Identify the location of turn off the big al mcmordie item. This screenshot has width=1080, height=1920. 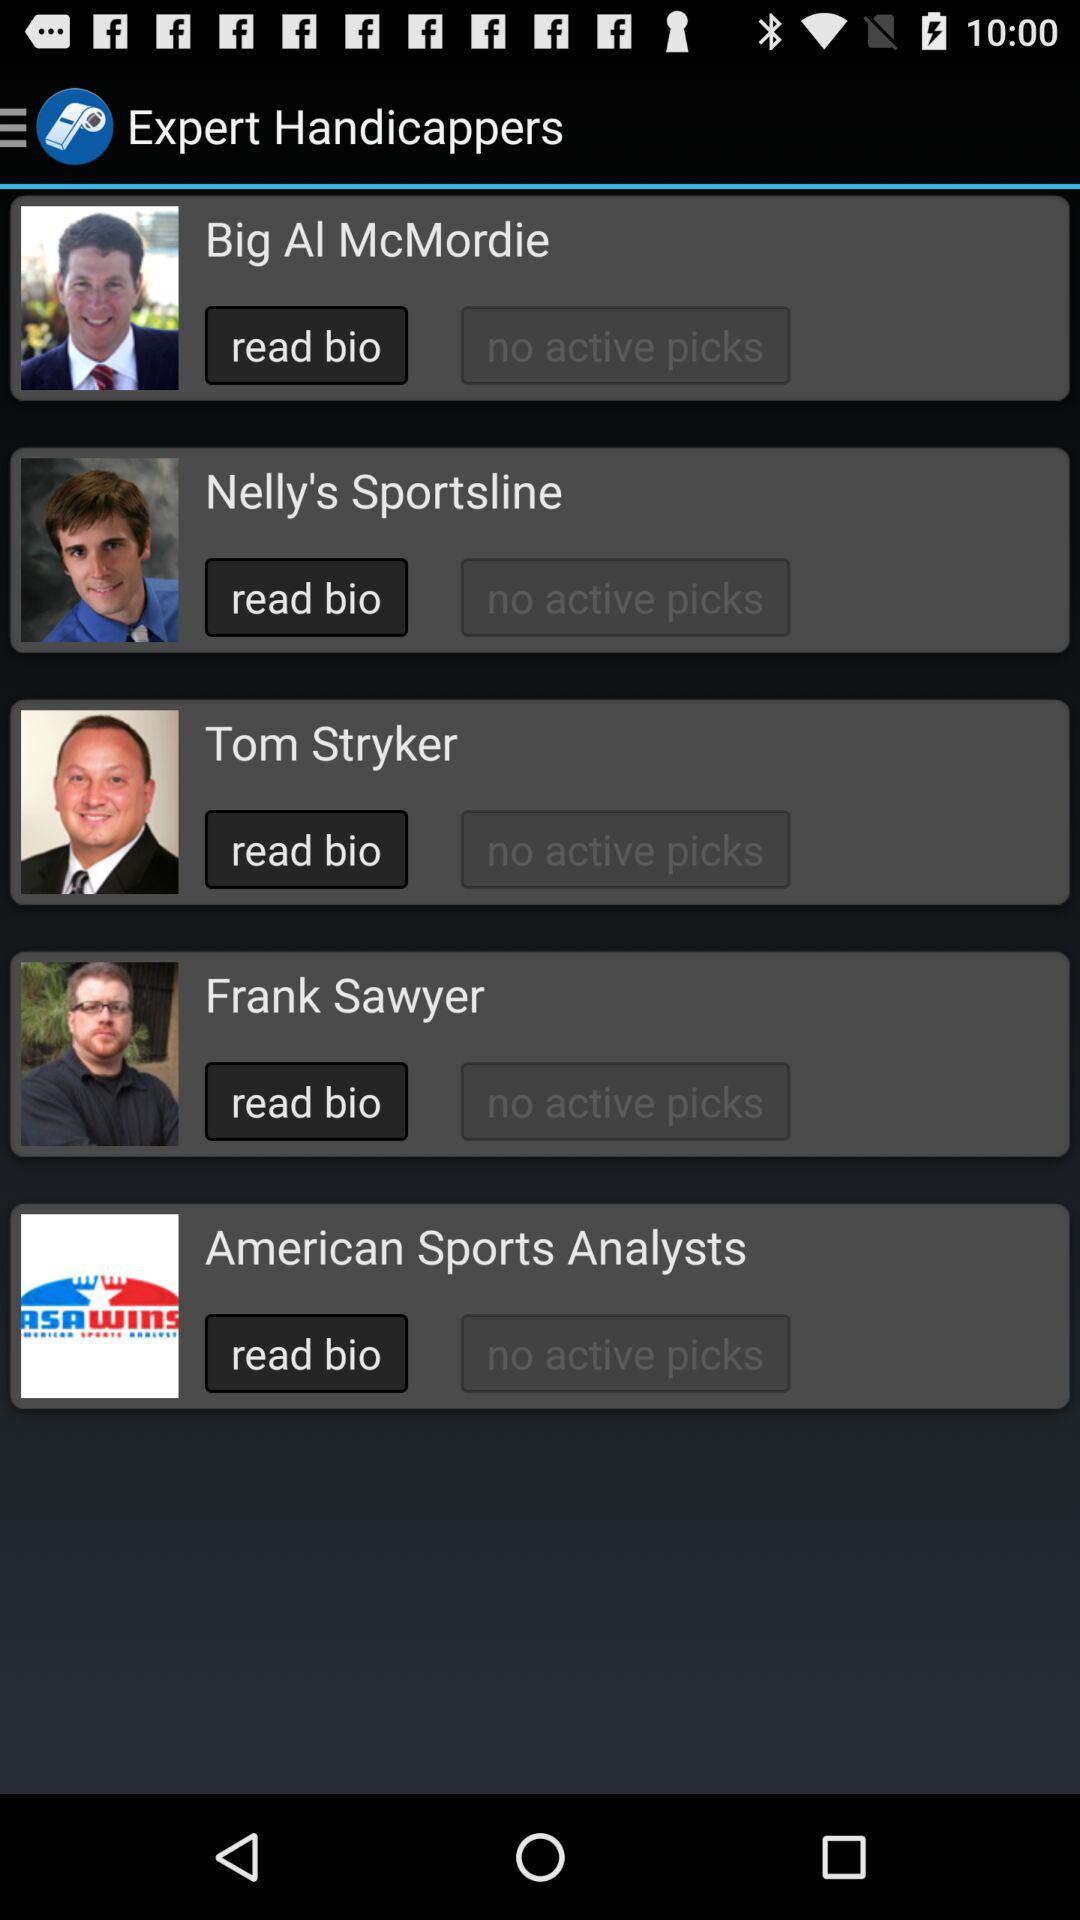
(376, 238).